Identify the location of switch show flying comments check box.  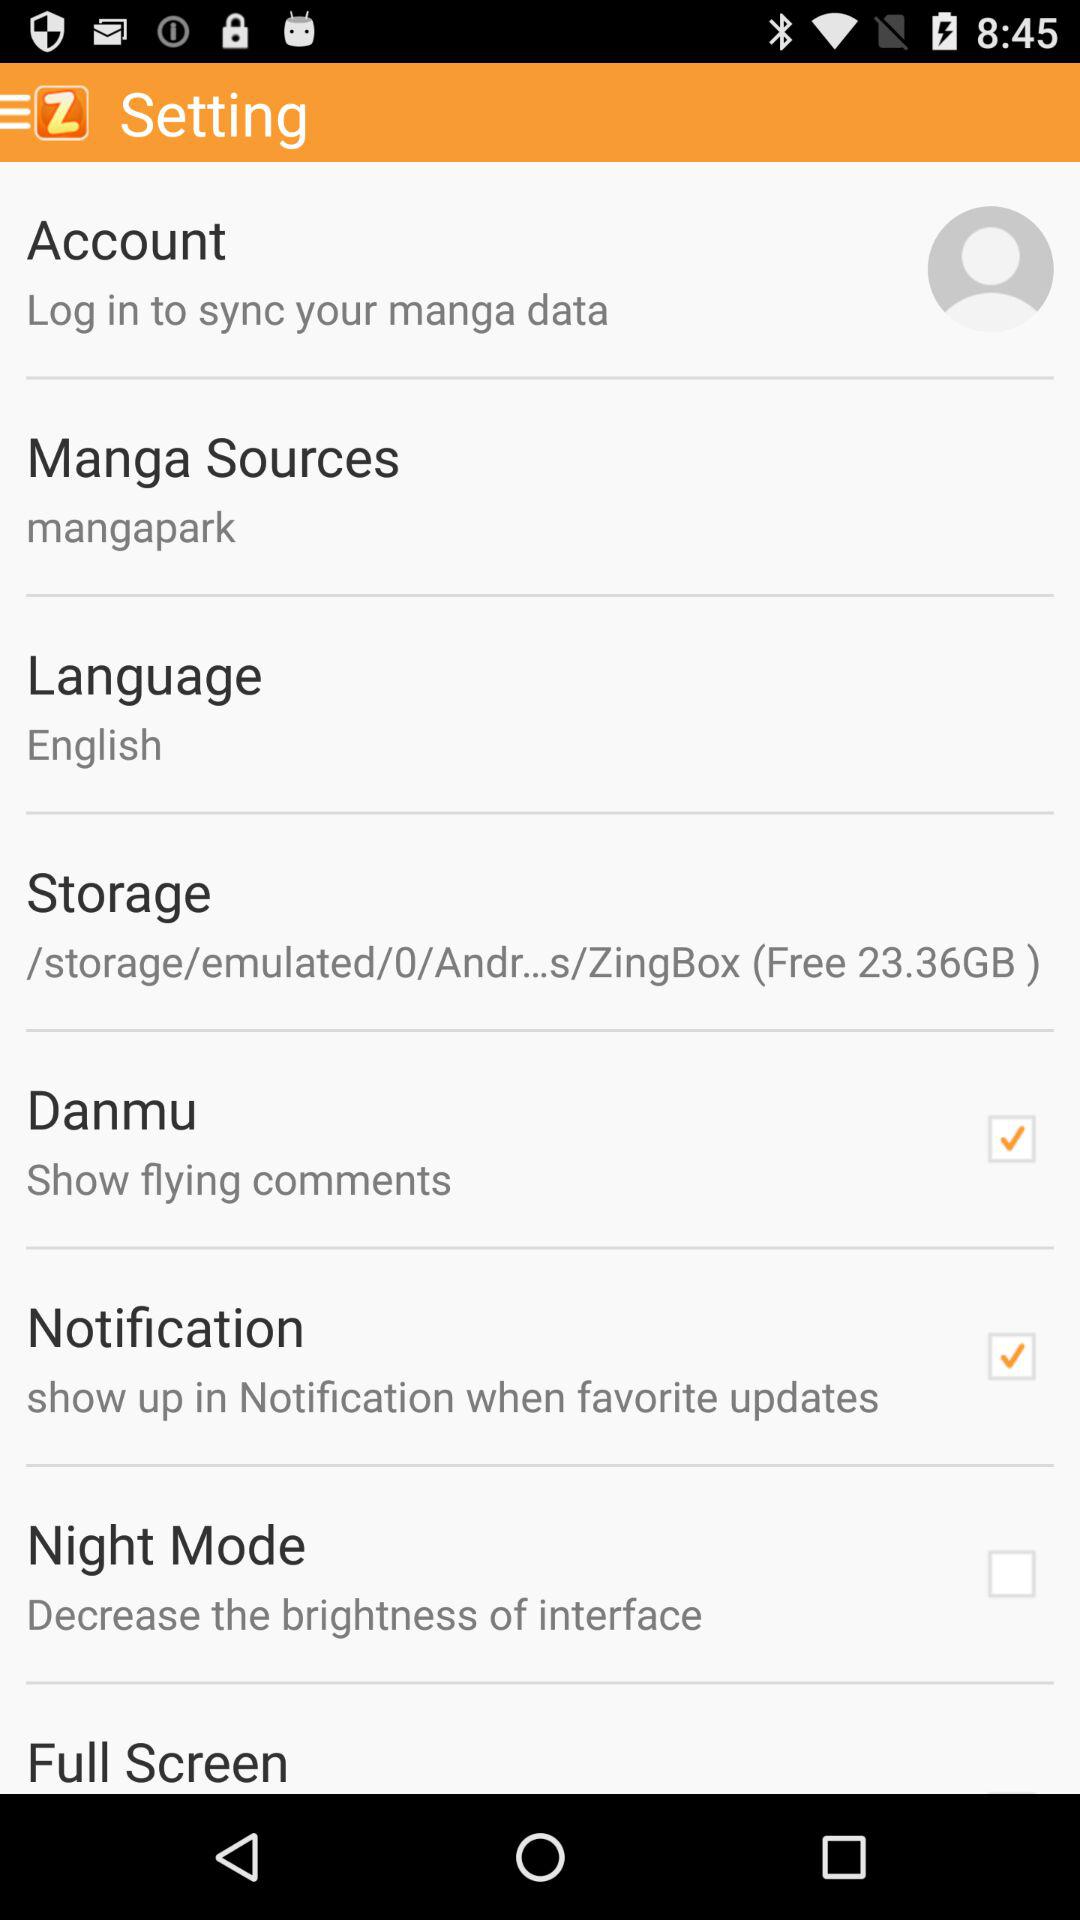
(1011, 1139).